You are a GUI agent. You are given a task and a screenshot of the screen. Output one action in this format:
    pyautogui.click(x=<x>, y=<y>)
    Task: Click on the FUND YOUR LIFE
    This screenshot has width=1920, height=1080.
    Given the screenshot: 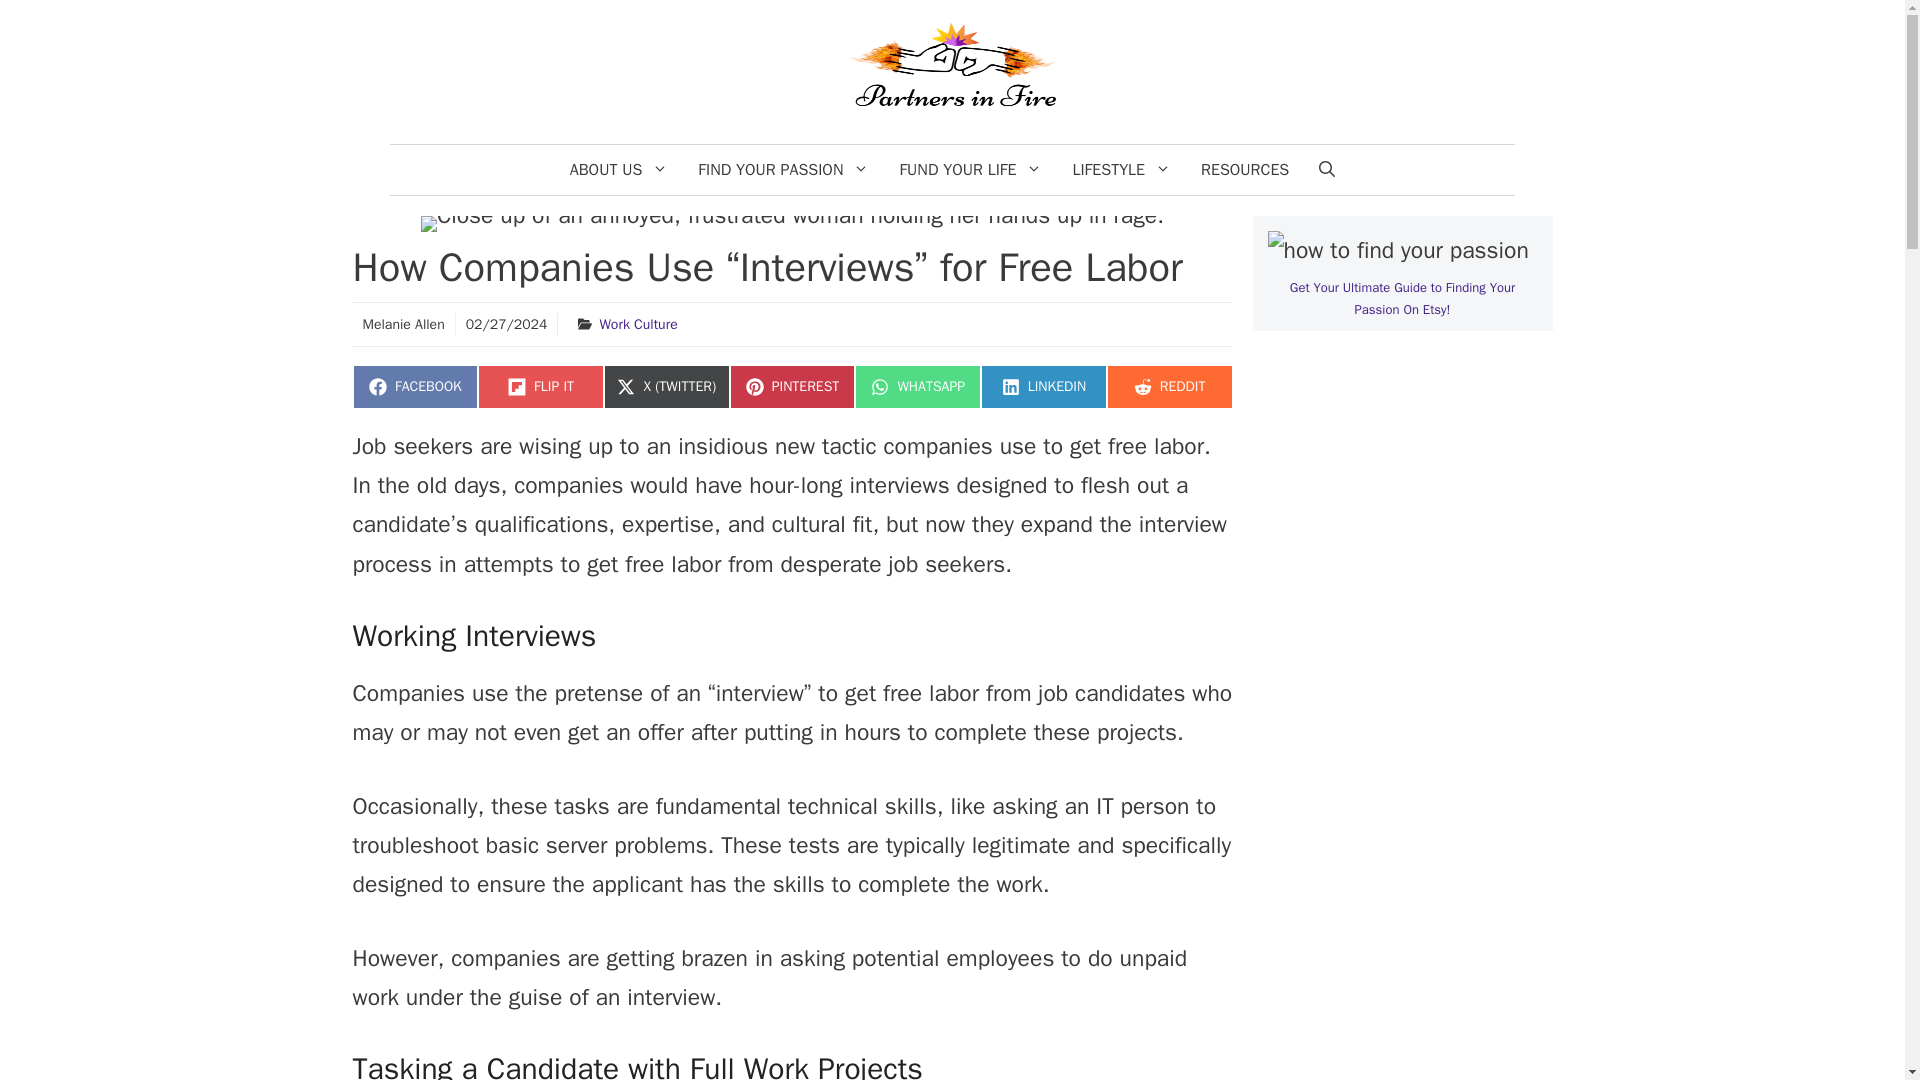 What is the action you would take?
    pyautogui.click(x=970, y=170)
    